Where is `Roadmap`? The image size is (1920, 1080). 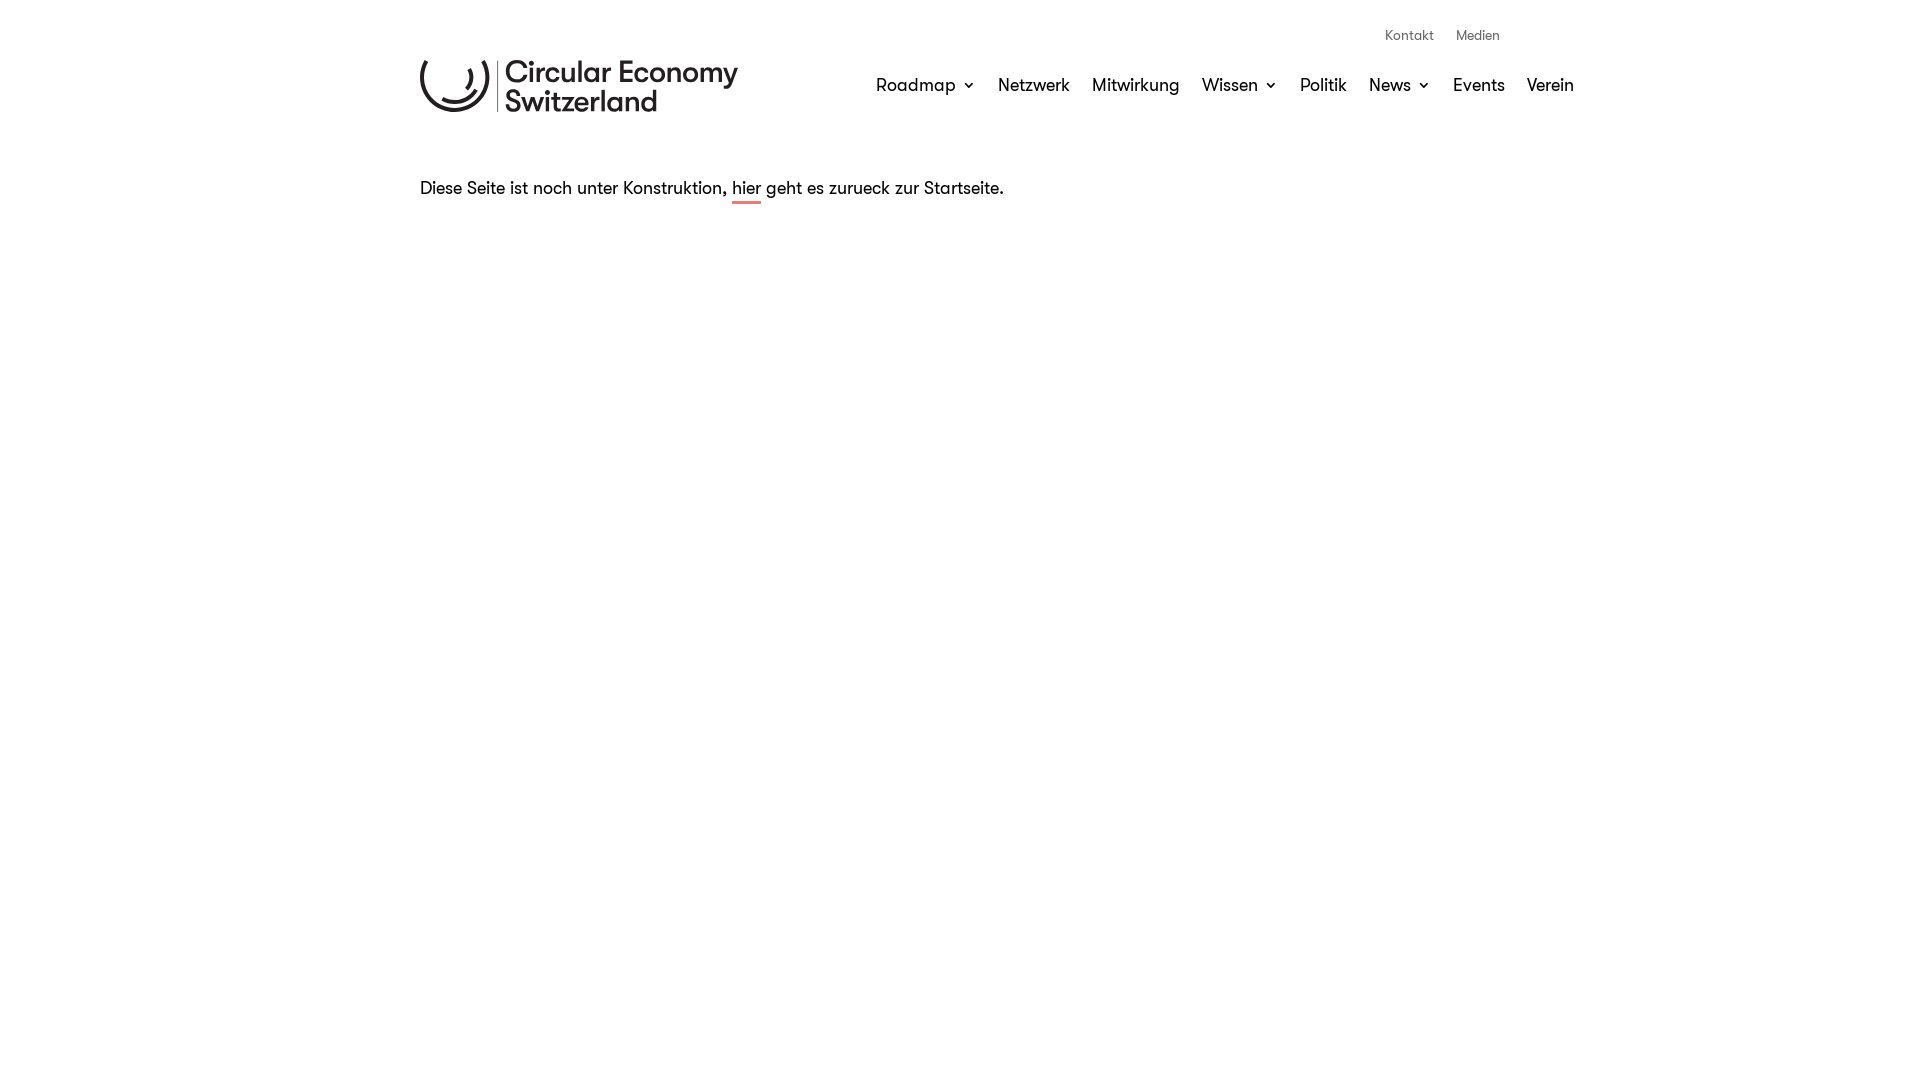
Roadmap is located at coordinates (926, 88).